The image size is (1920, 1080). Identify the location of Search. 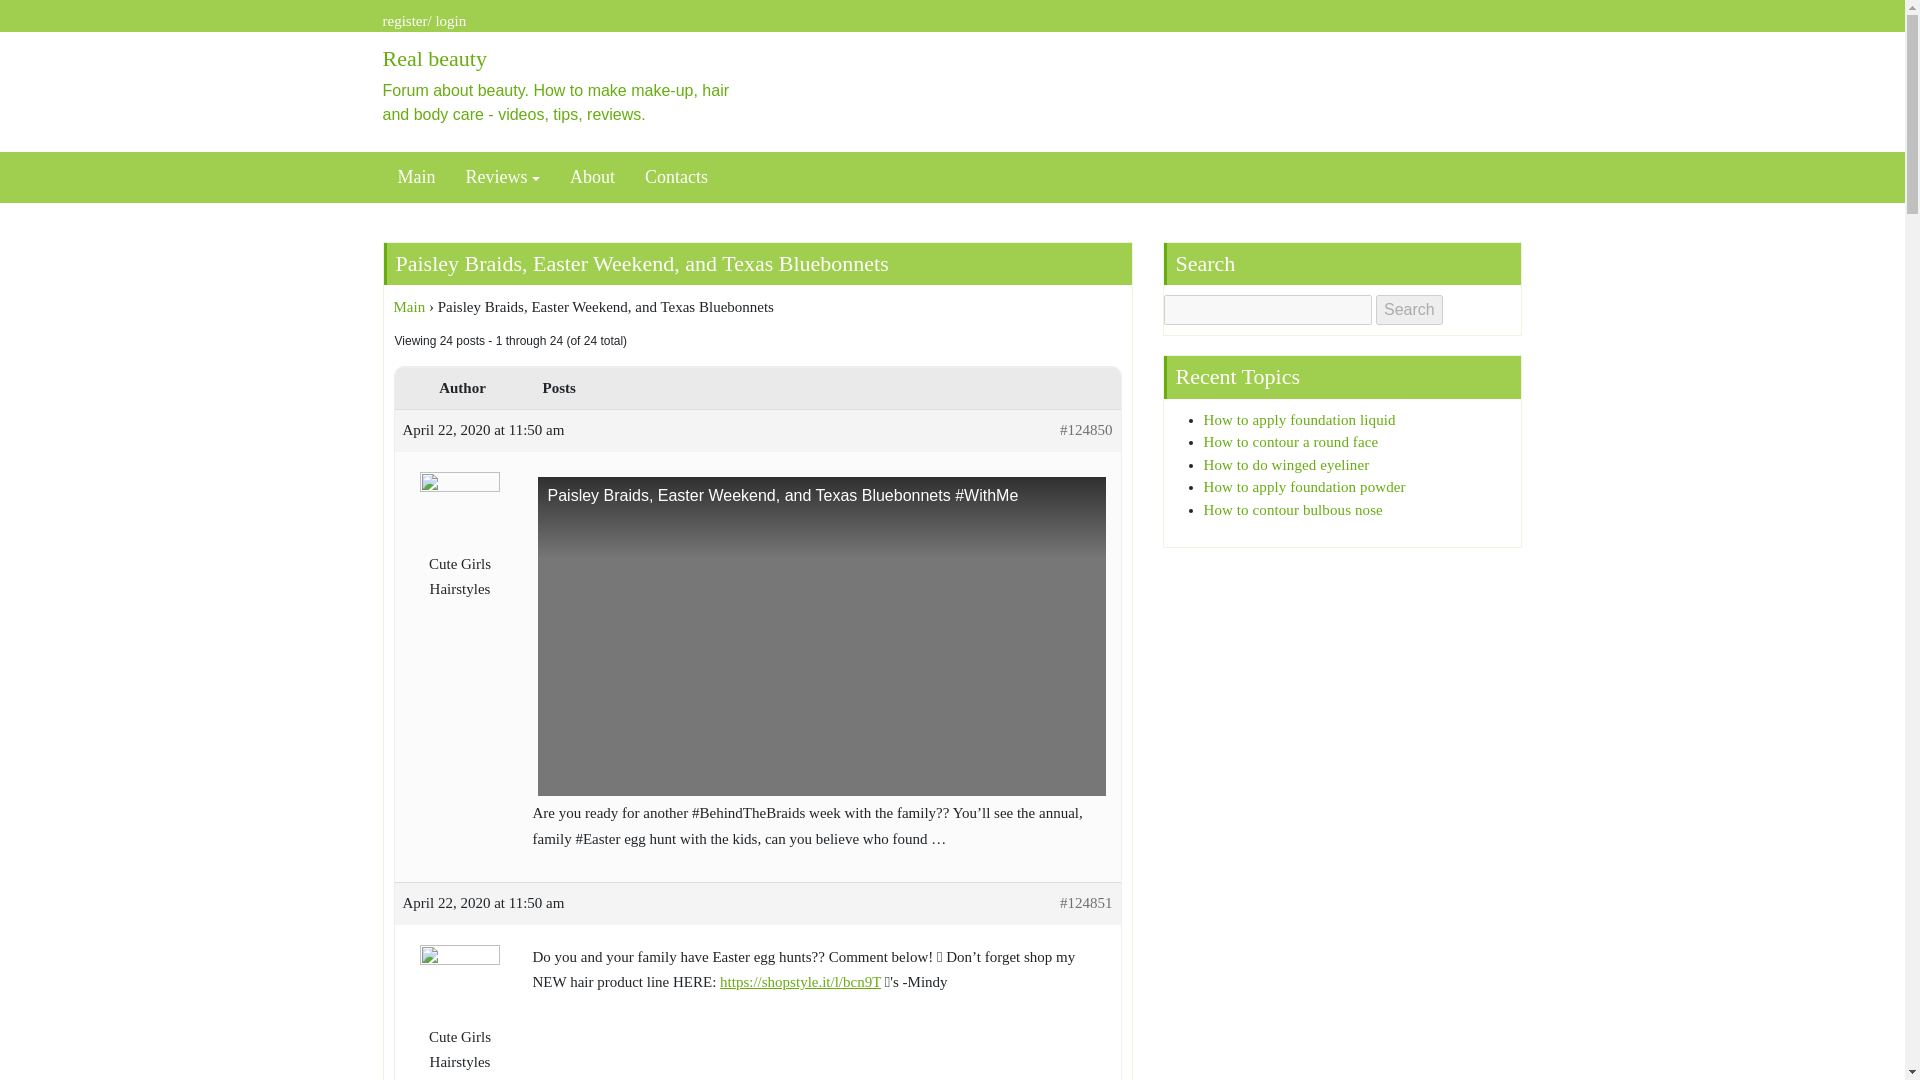
(1410, 310).